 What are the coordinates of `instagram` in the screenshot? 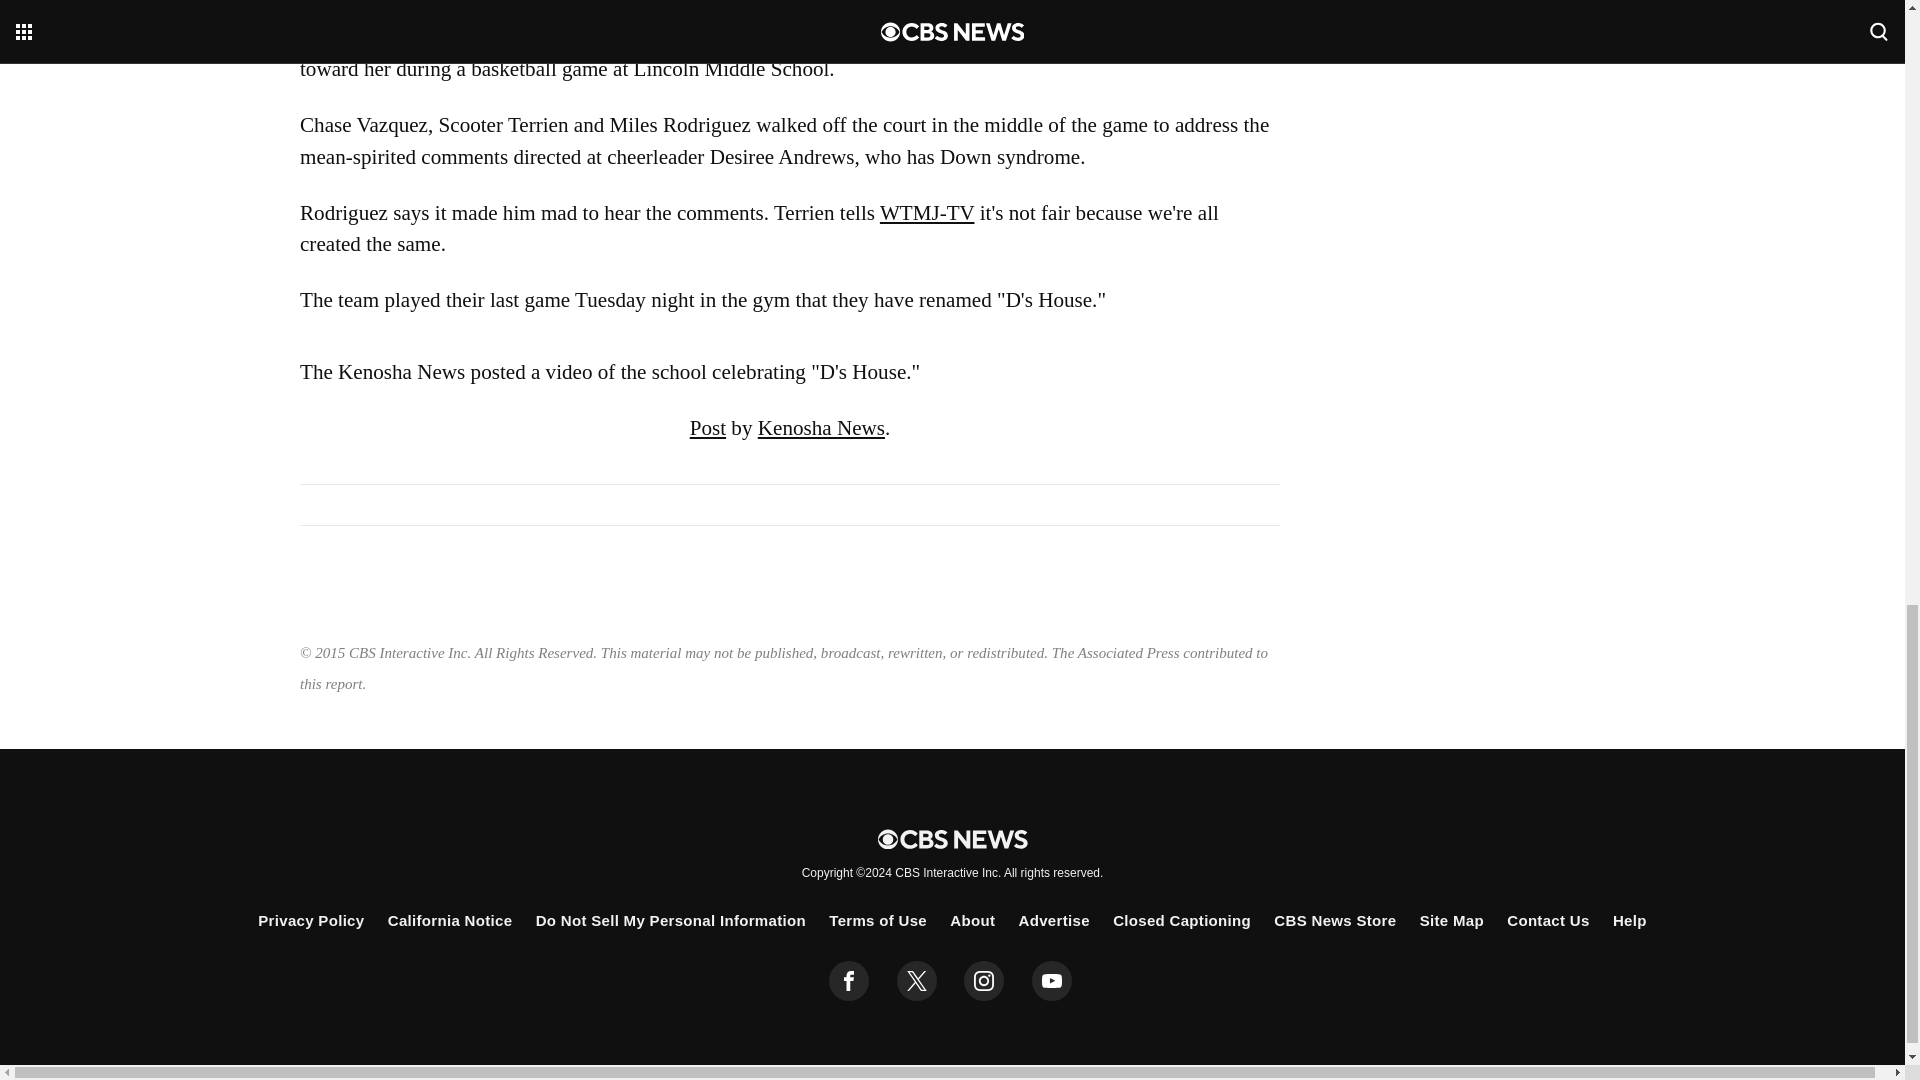 It's located at (984, 981).